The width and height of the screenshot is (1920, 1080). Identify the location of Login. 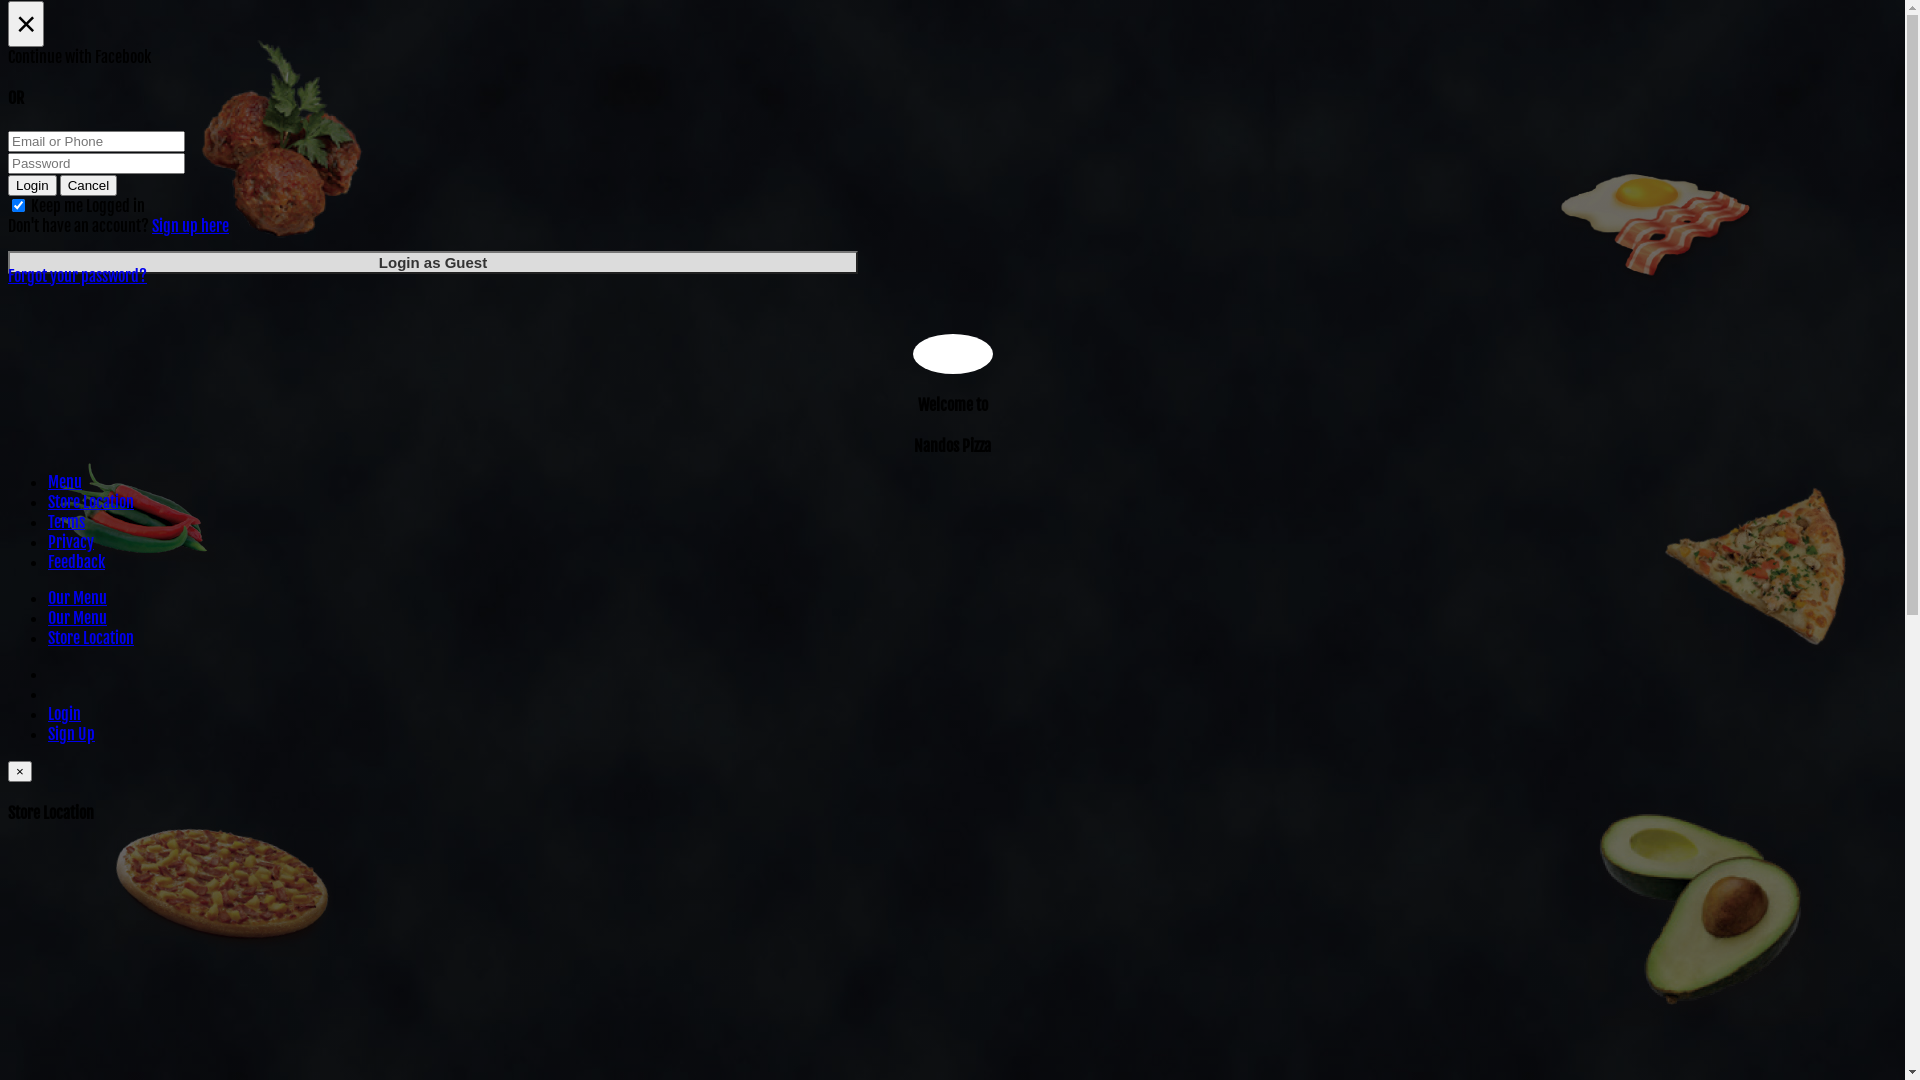
(32, 186).